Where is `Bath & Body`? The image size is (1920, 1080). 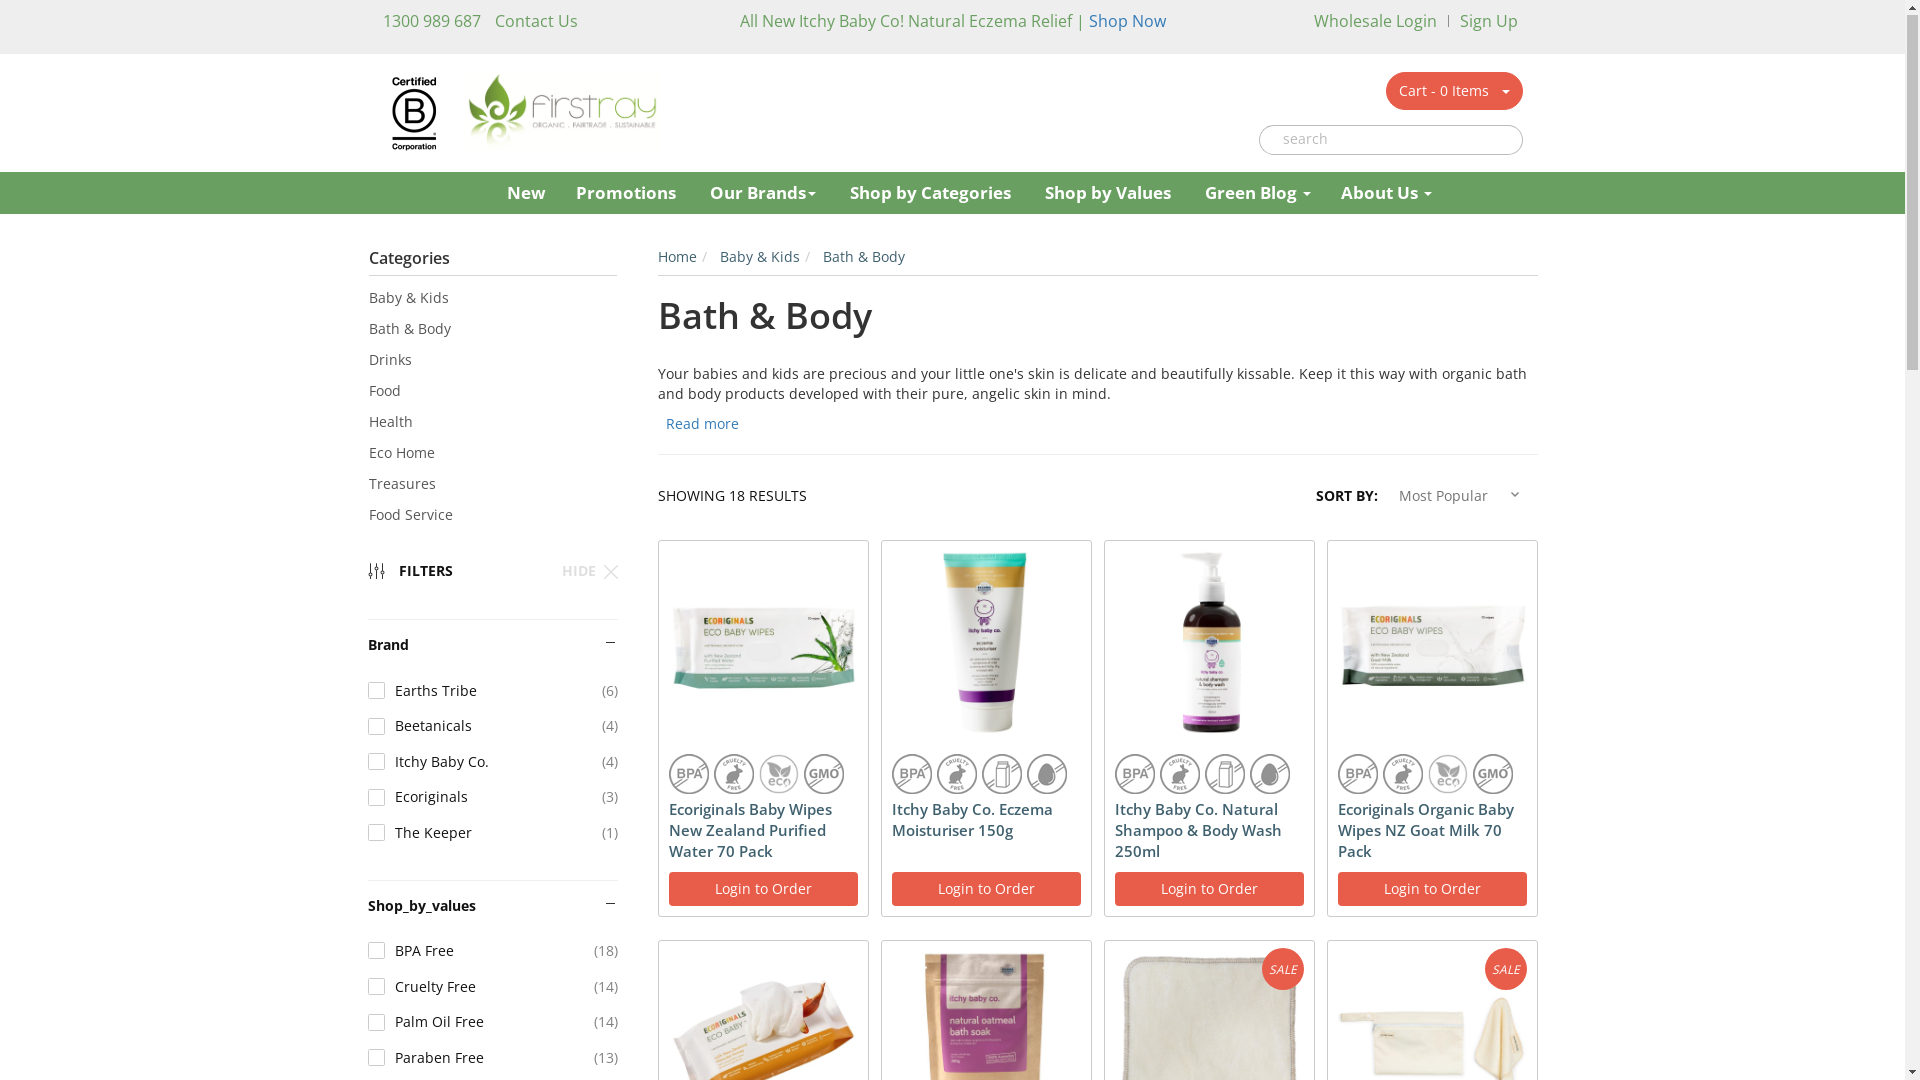 Bath & Body is located at coordinates (492, 330).